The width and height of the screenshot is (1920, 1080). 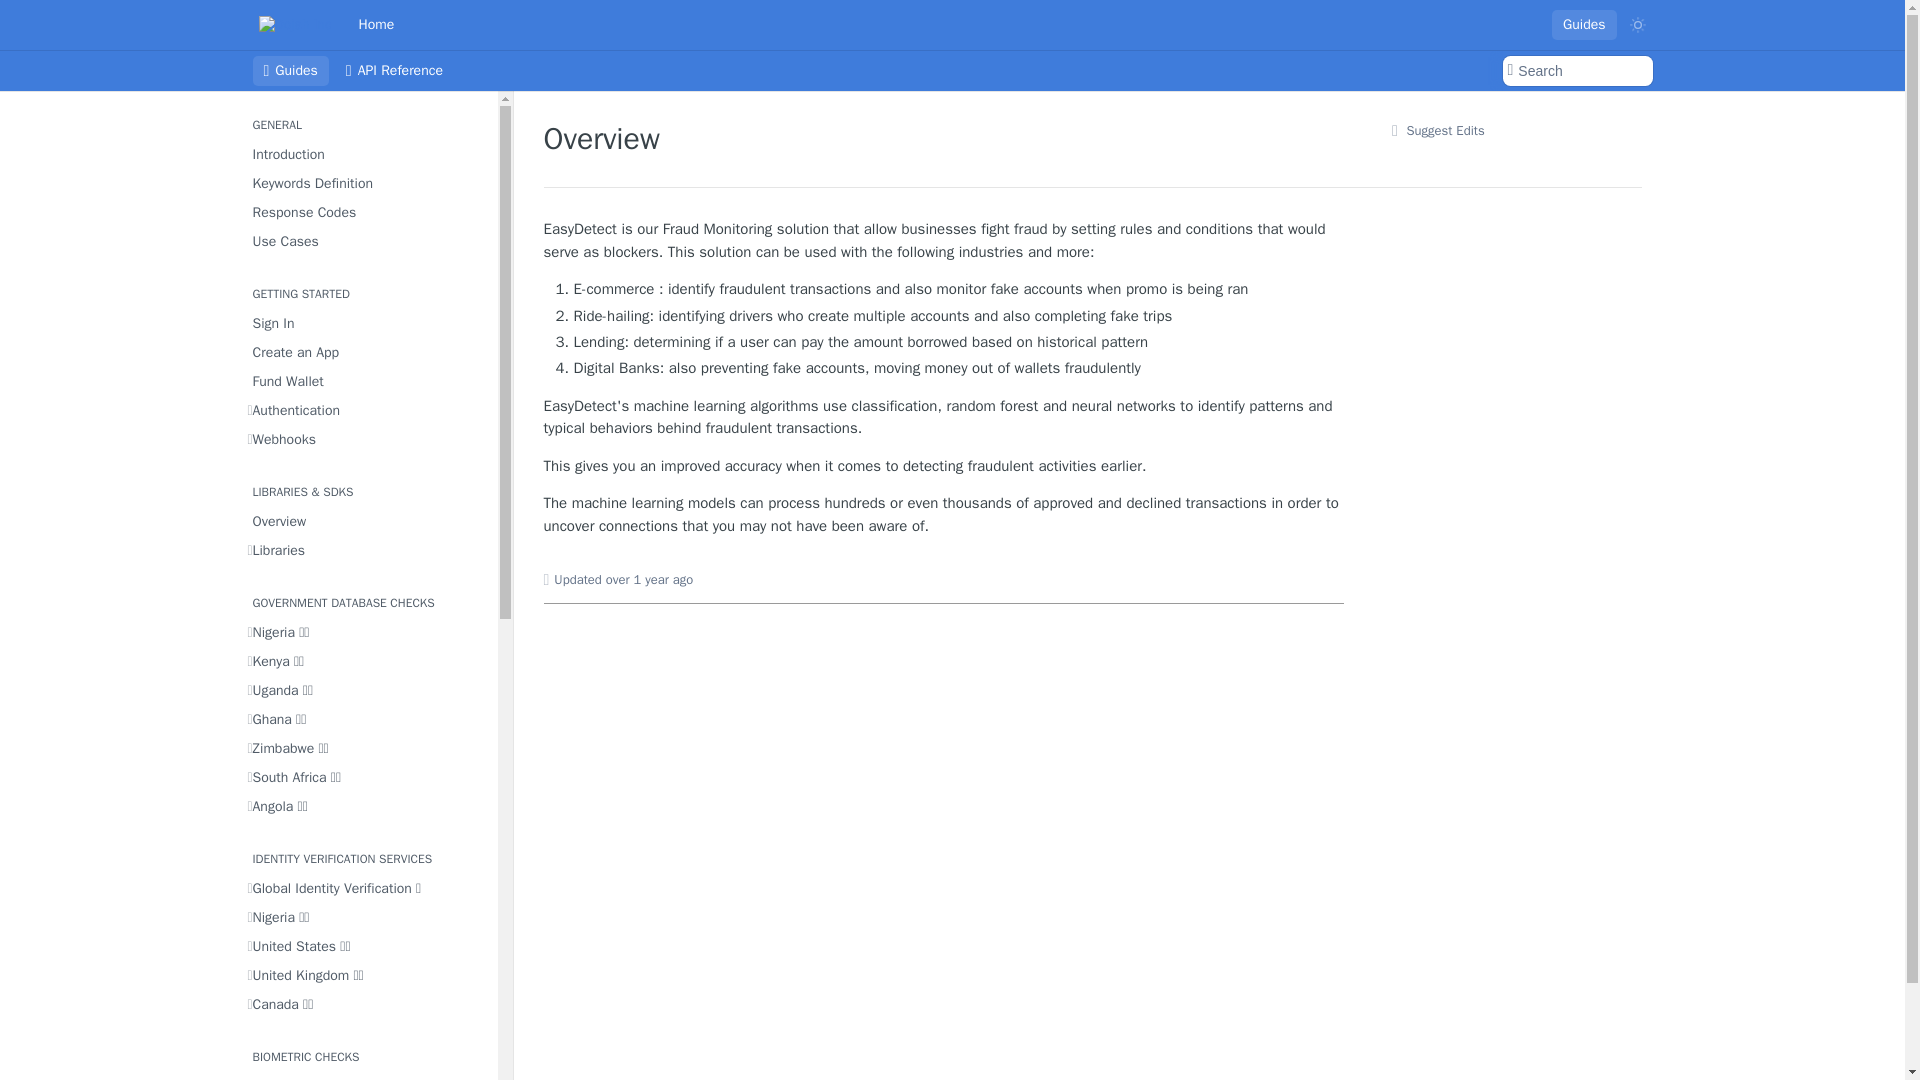 What do you see at coordinates (366, 240) in the screenshot?
I see `Use Cases` at bounding box center [366, 240].